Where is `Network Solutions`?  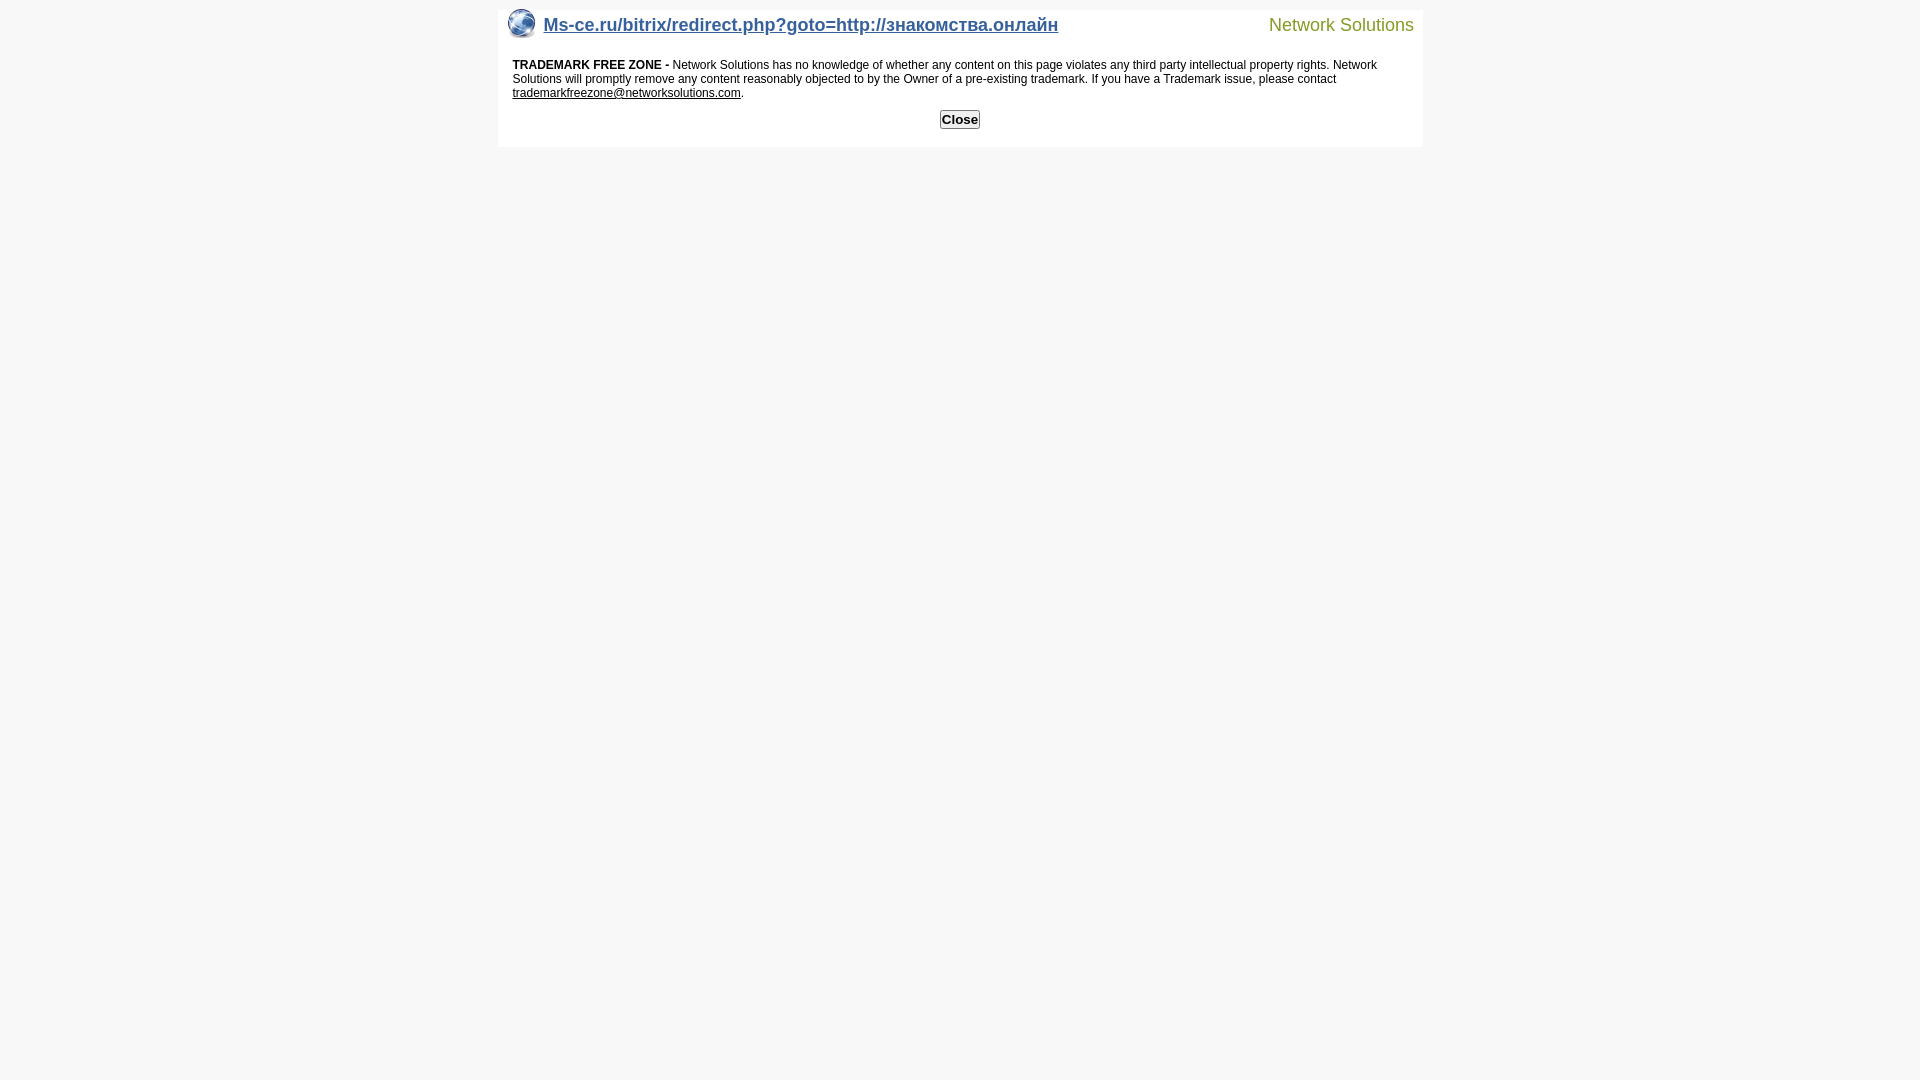
Network Solutions is located at coordinates (1329, 24).